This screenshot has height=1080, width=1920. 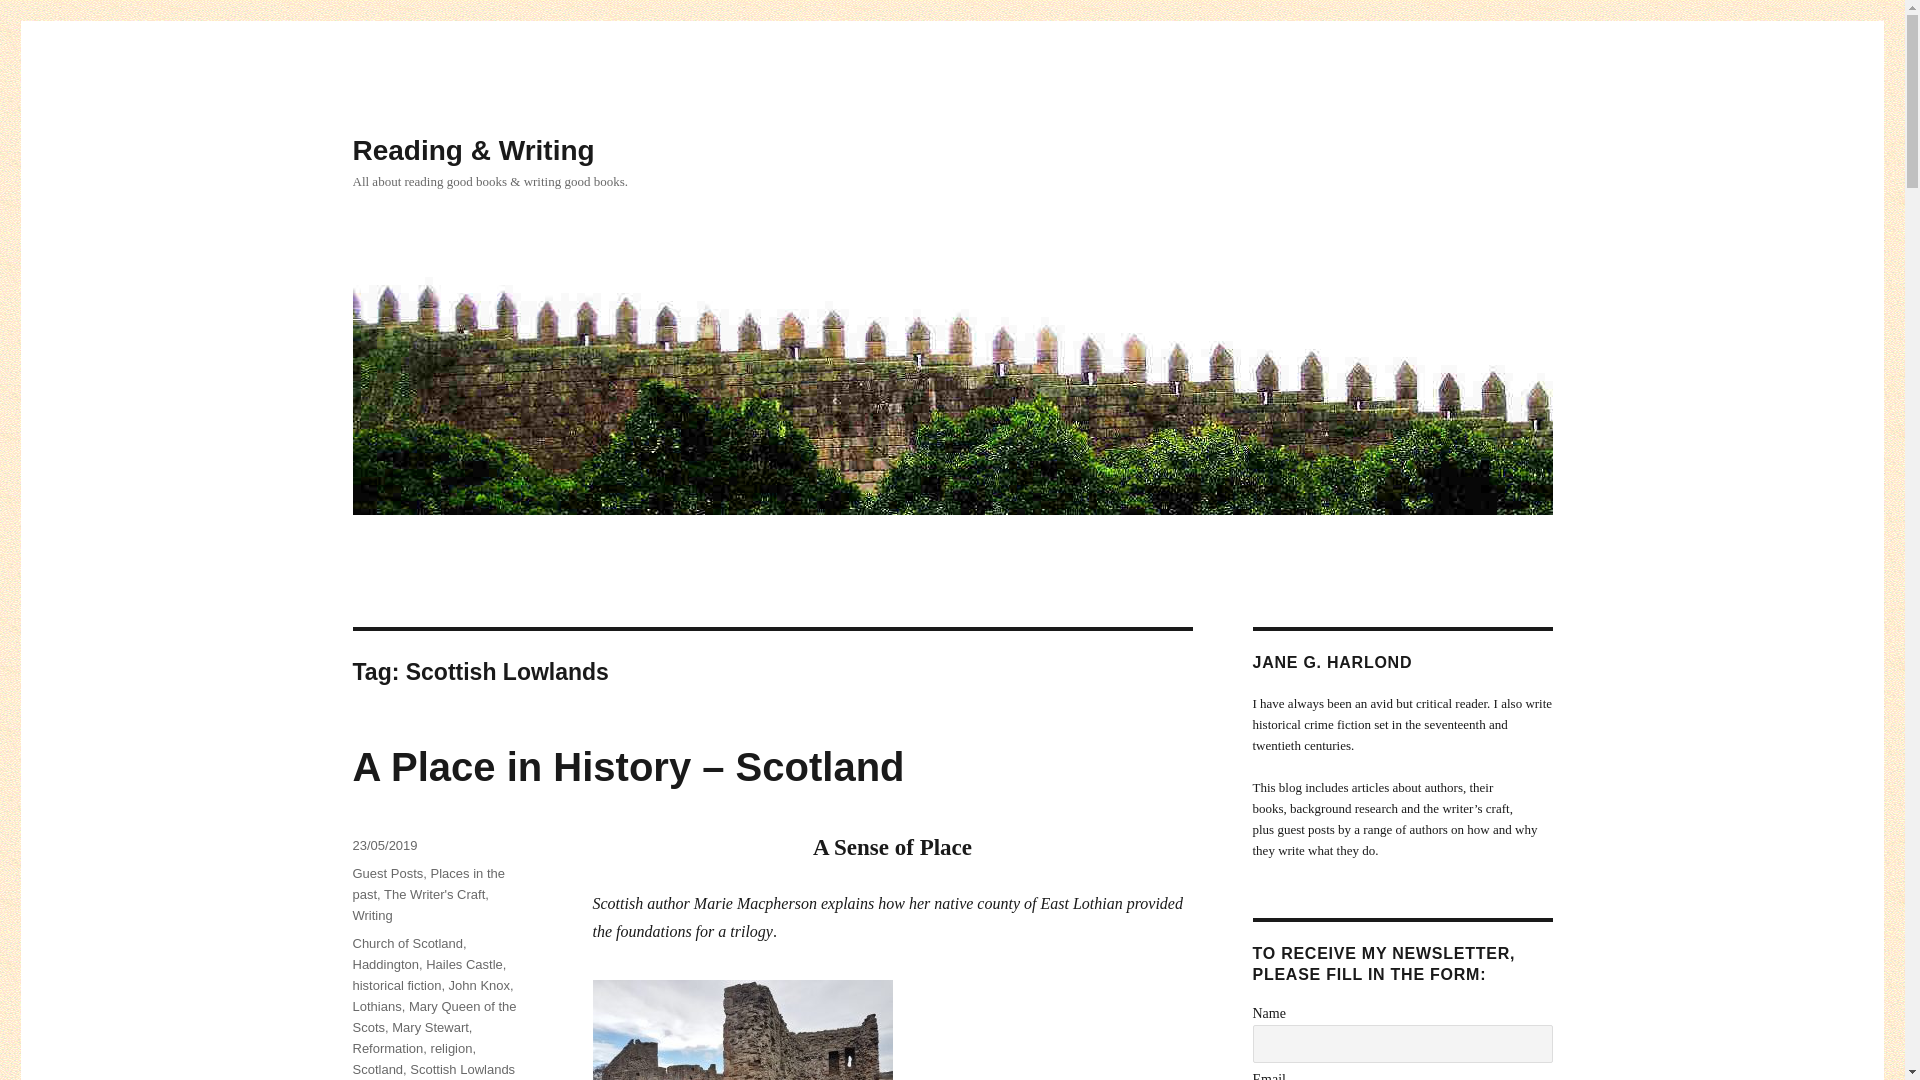 What do you see at coordinates (464, 964) in the screenshot?
I see `Hailes Castle` at bounding box center [464, 964].